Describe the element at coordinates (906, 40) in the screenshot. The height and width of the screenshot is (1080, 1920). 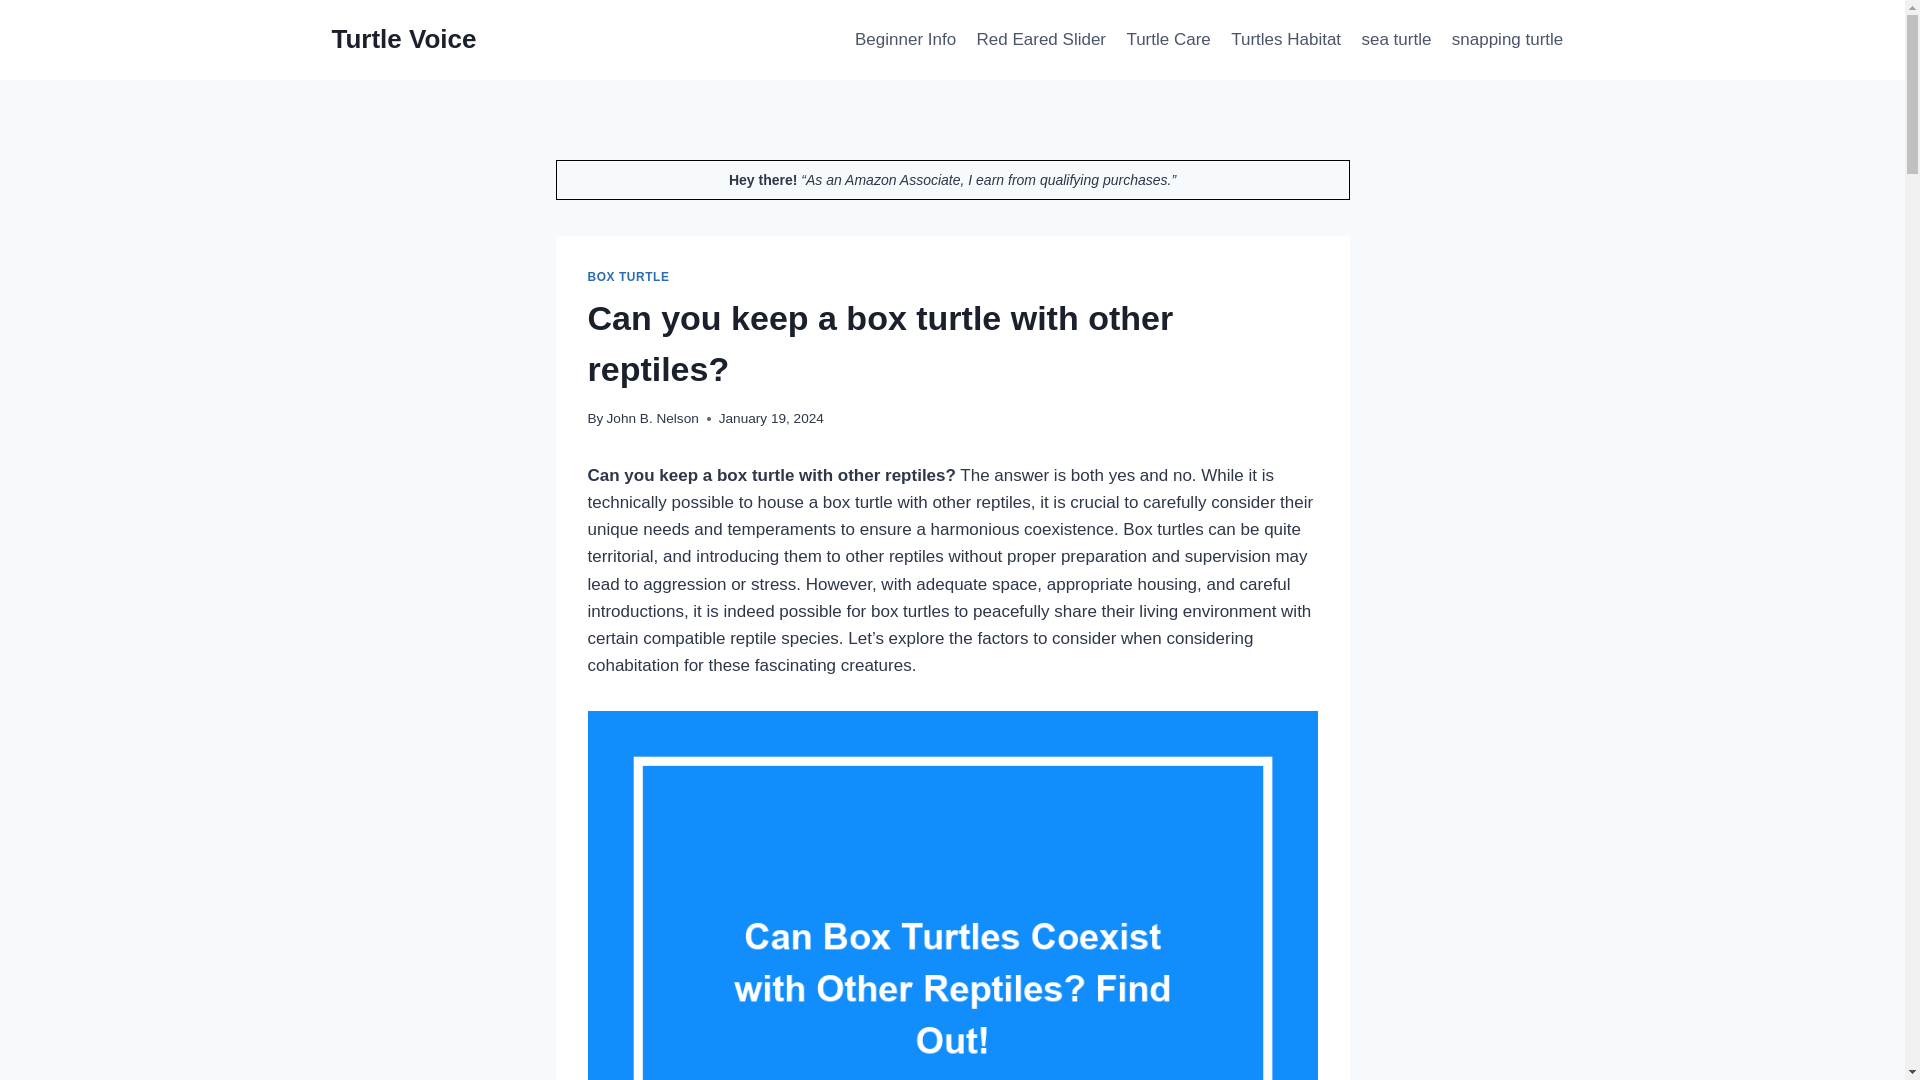
I see `Beginner Info` at that location.